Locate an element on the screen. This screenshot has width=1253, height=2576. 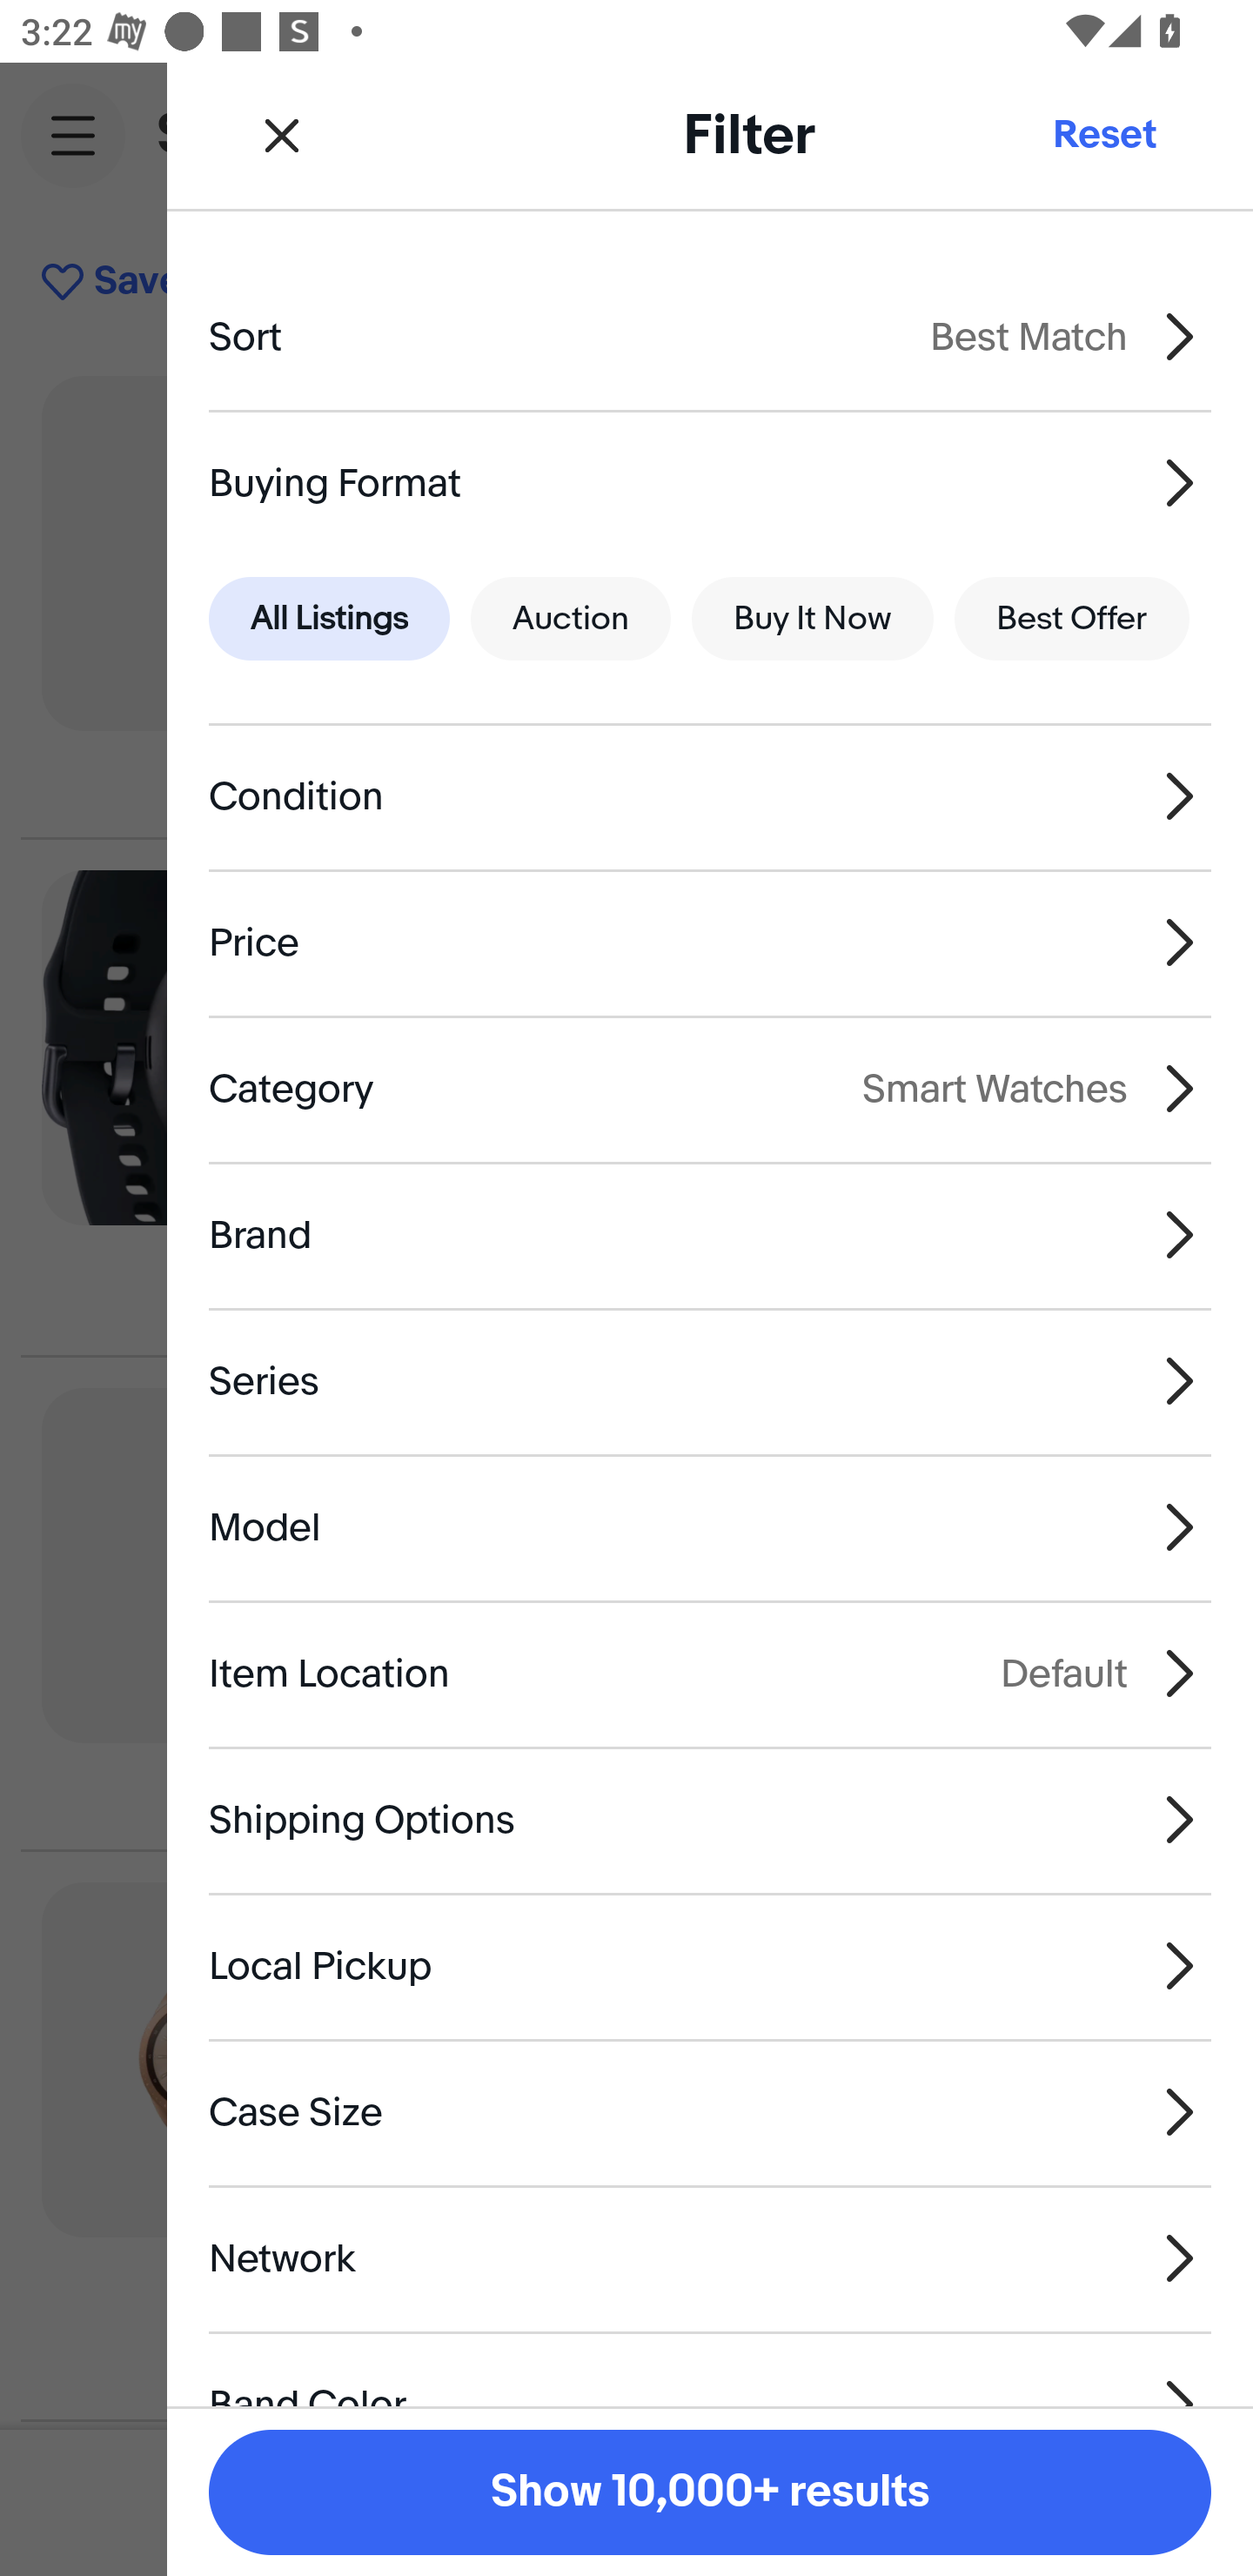
Case Size is located at coordinates (710, 2112).